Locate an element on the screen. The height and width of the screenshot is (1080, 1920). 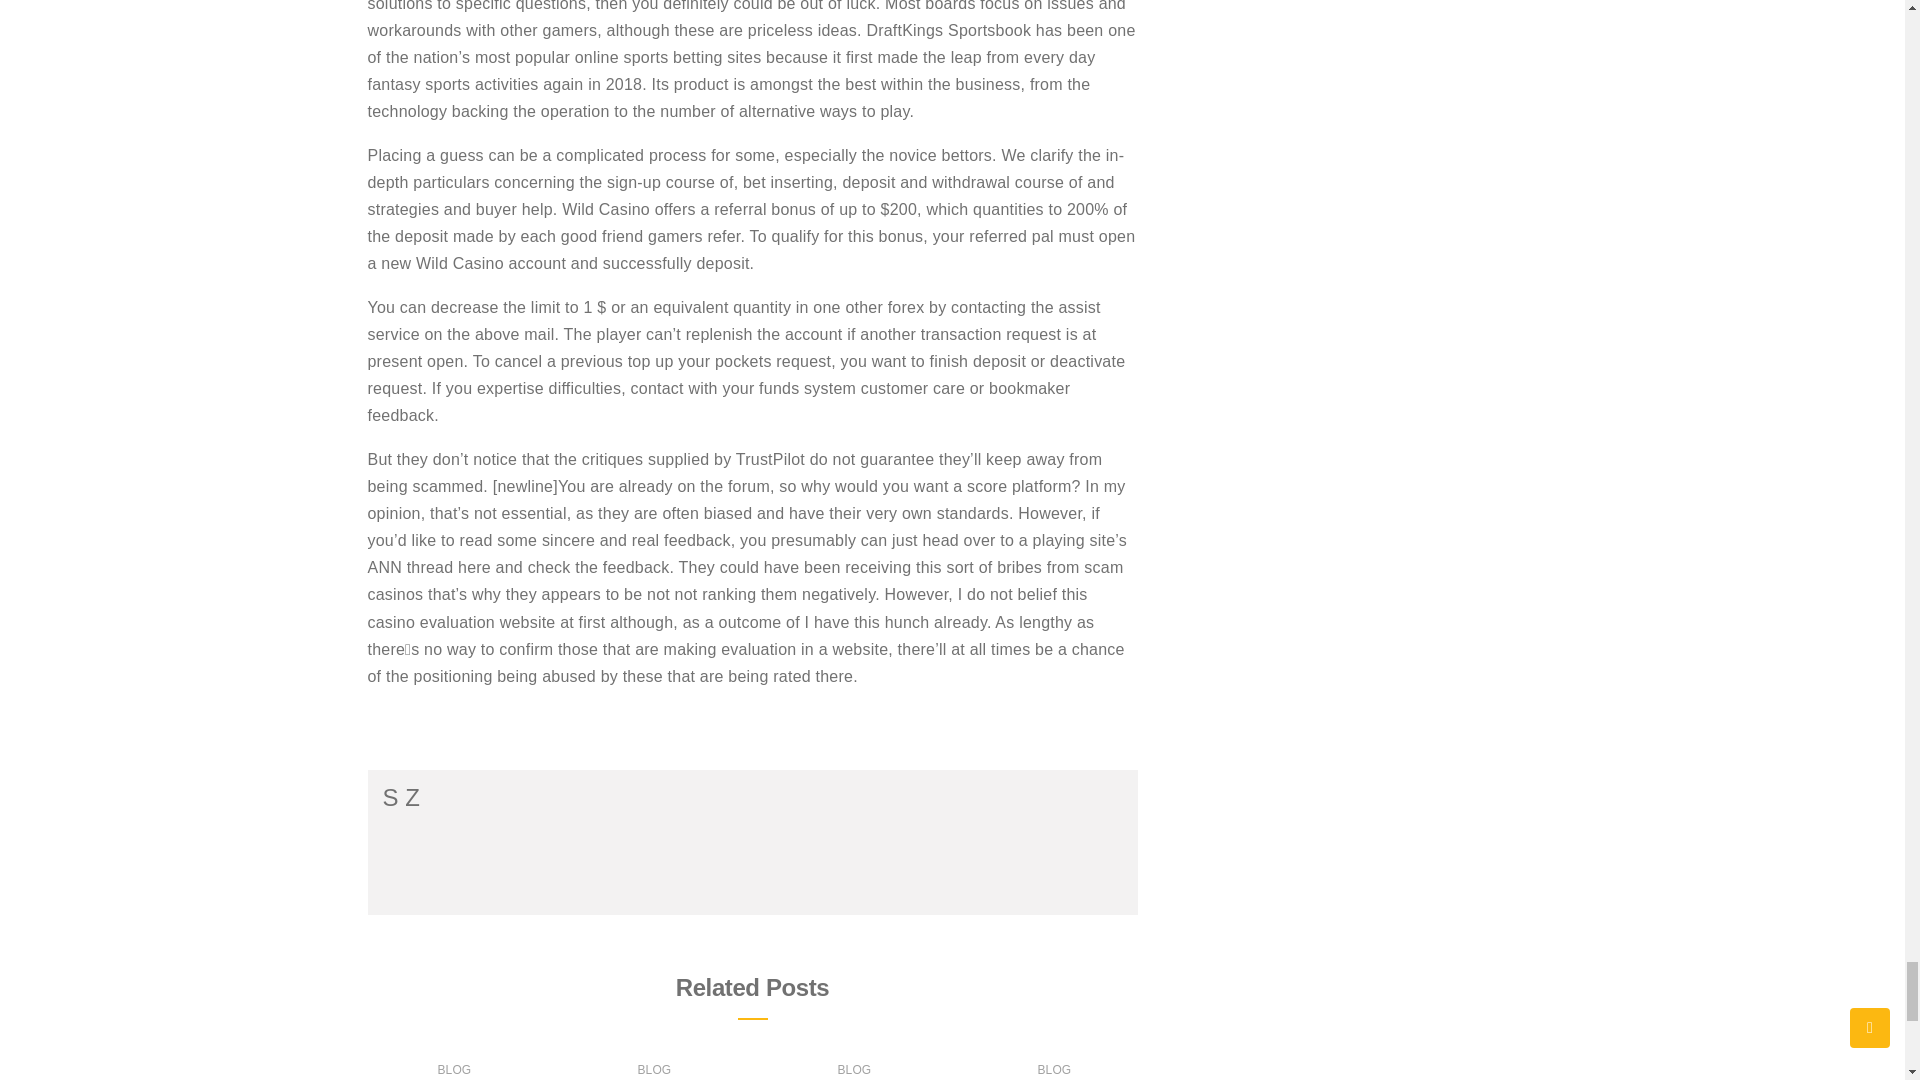
BLOG is located at coordinates (854, 1069).